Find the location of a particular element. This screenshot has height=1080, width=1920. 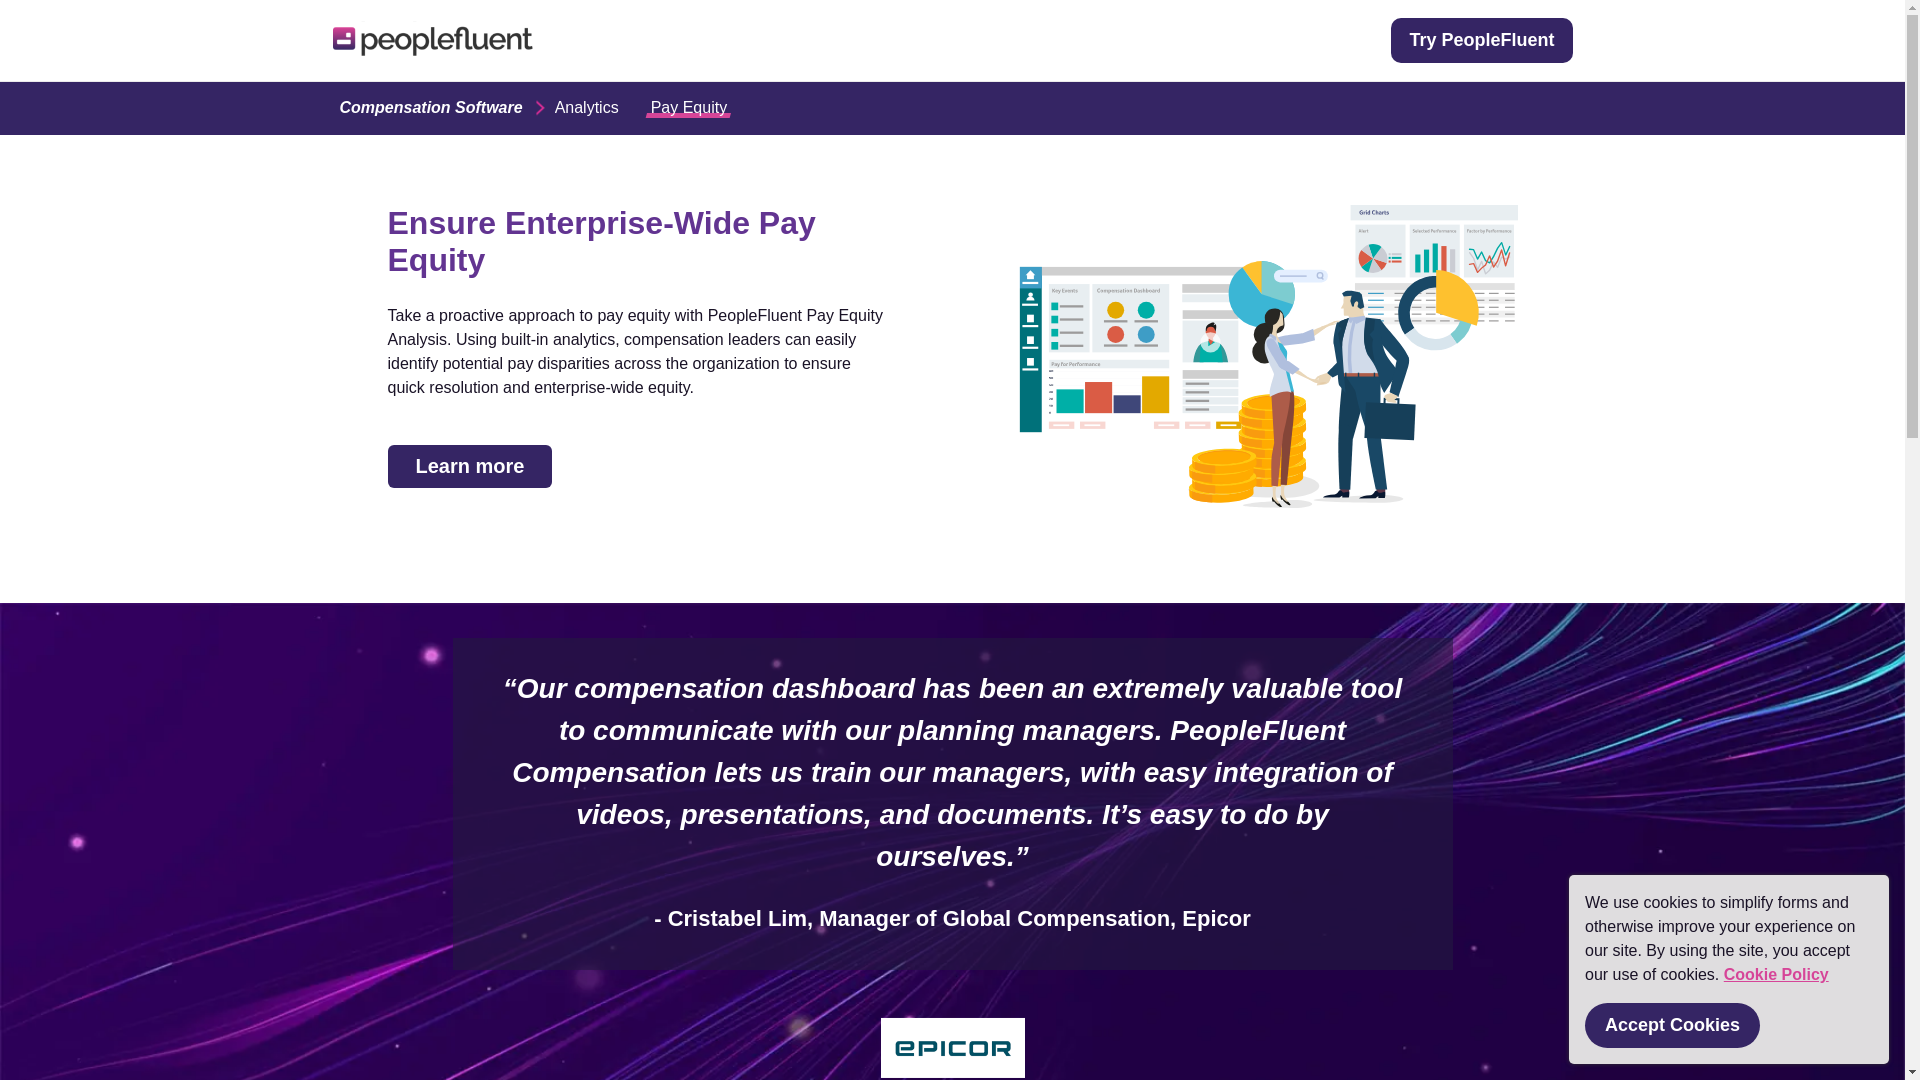

Analytics is located at coordinates (586, 106).